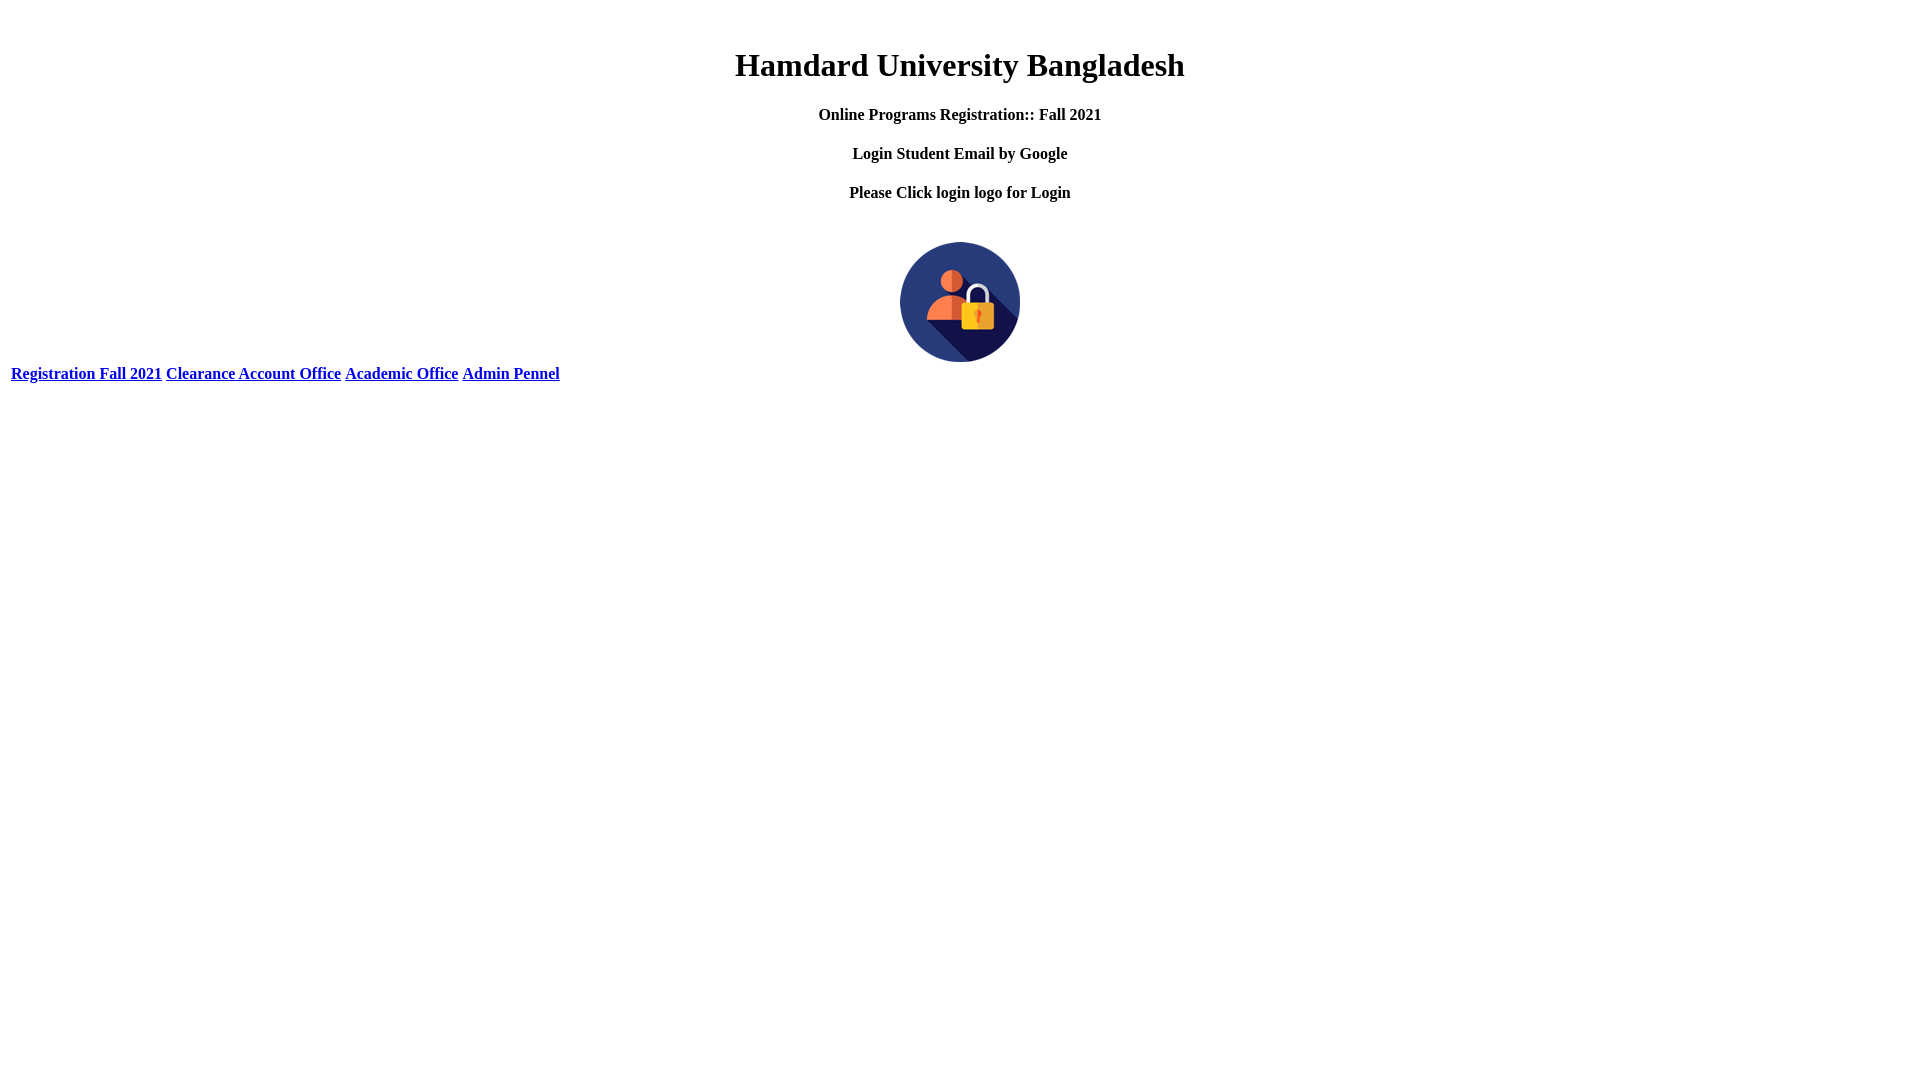 Image resolution: width=1920 pixels, height=1080 pixels. What do you see at coordinates (402, 374) in the screenshot?
I see `Academic Office` at bounding box center [402, 374].